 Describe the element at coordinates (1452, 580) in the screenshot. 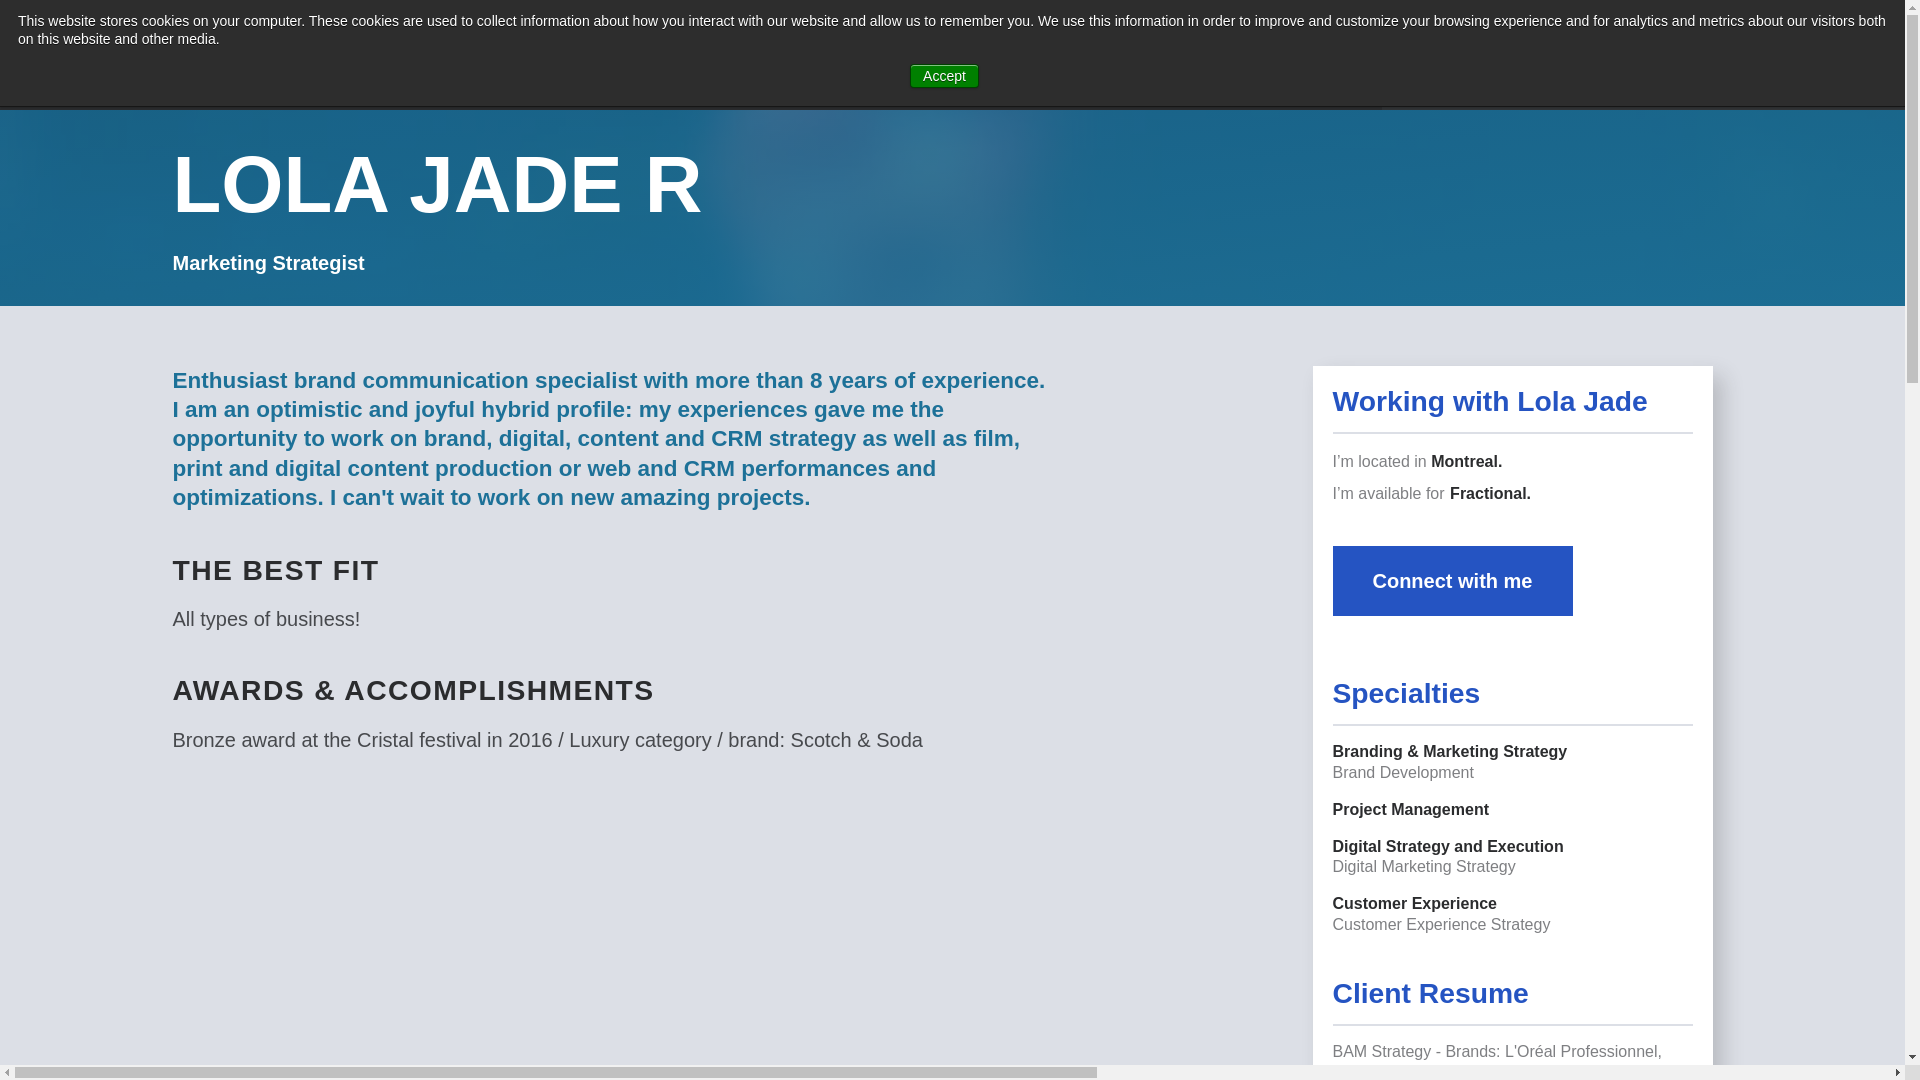

I see `Connect with me` at that location.